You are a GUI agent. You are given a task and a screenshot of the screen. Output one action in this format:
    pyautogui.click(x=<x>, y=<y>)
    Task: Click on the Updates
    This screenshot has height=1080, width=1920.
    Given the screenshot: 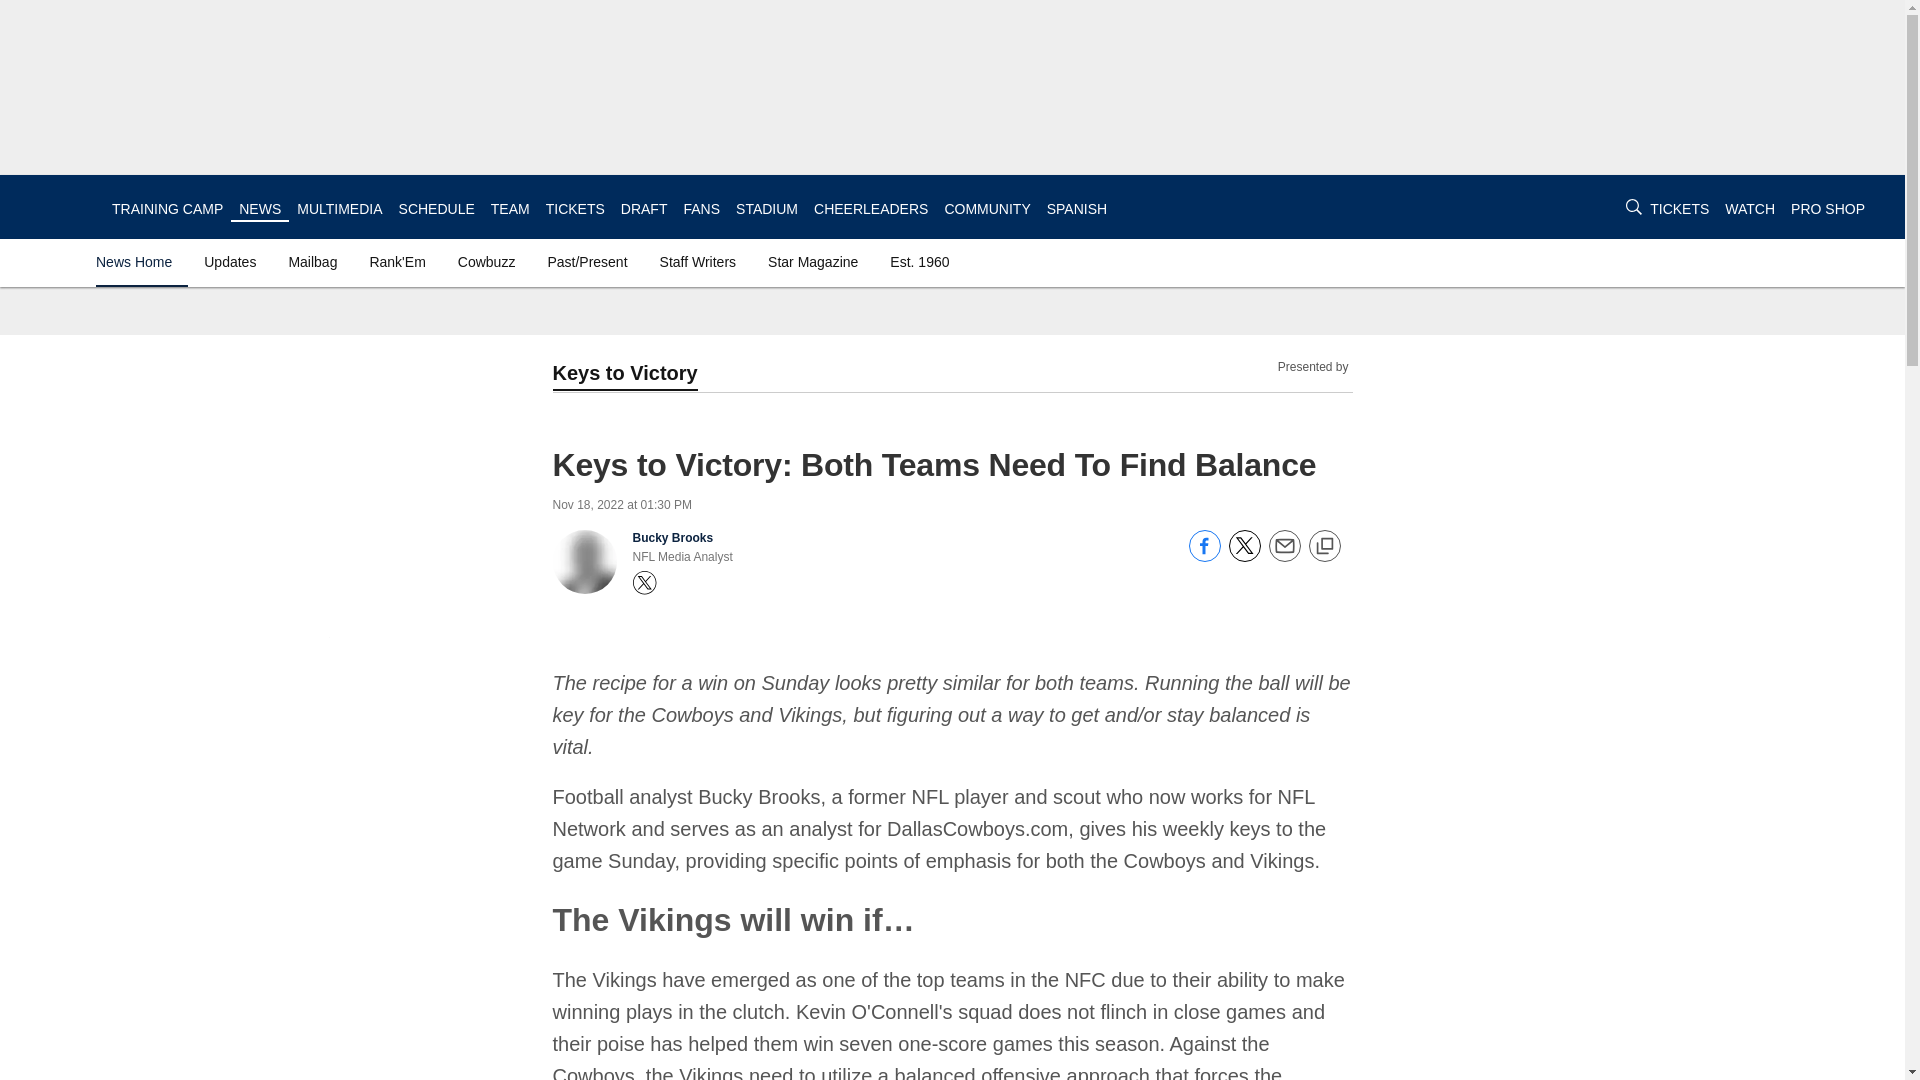 What is the action you would take?
    pyautogui.click(x=230, y=262)
    